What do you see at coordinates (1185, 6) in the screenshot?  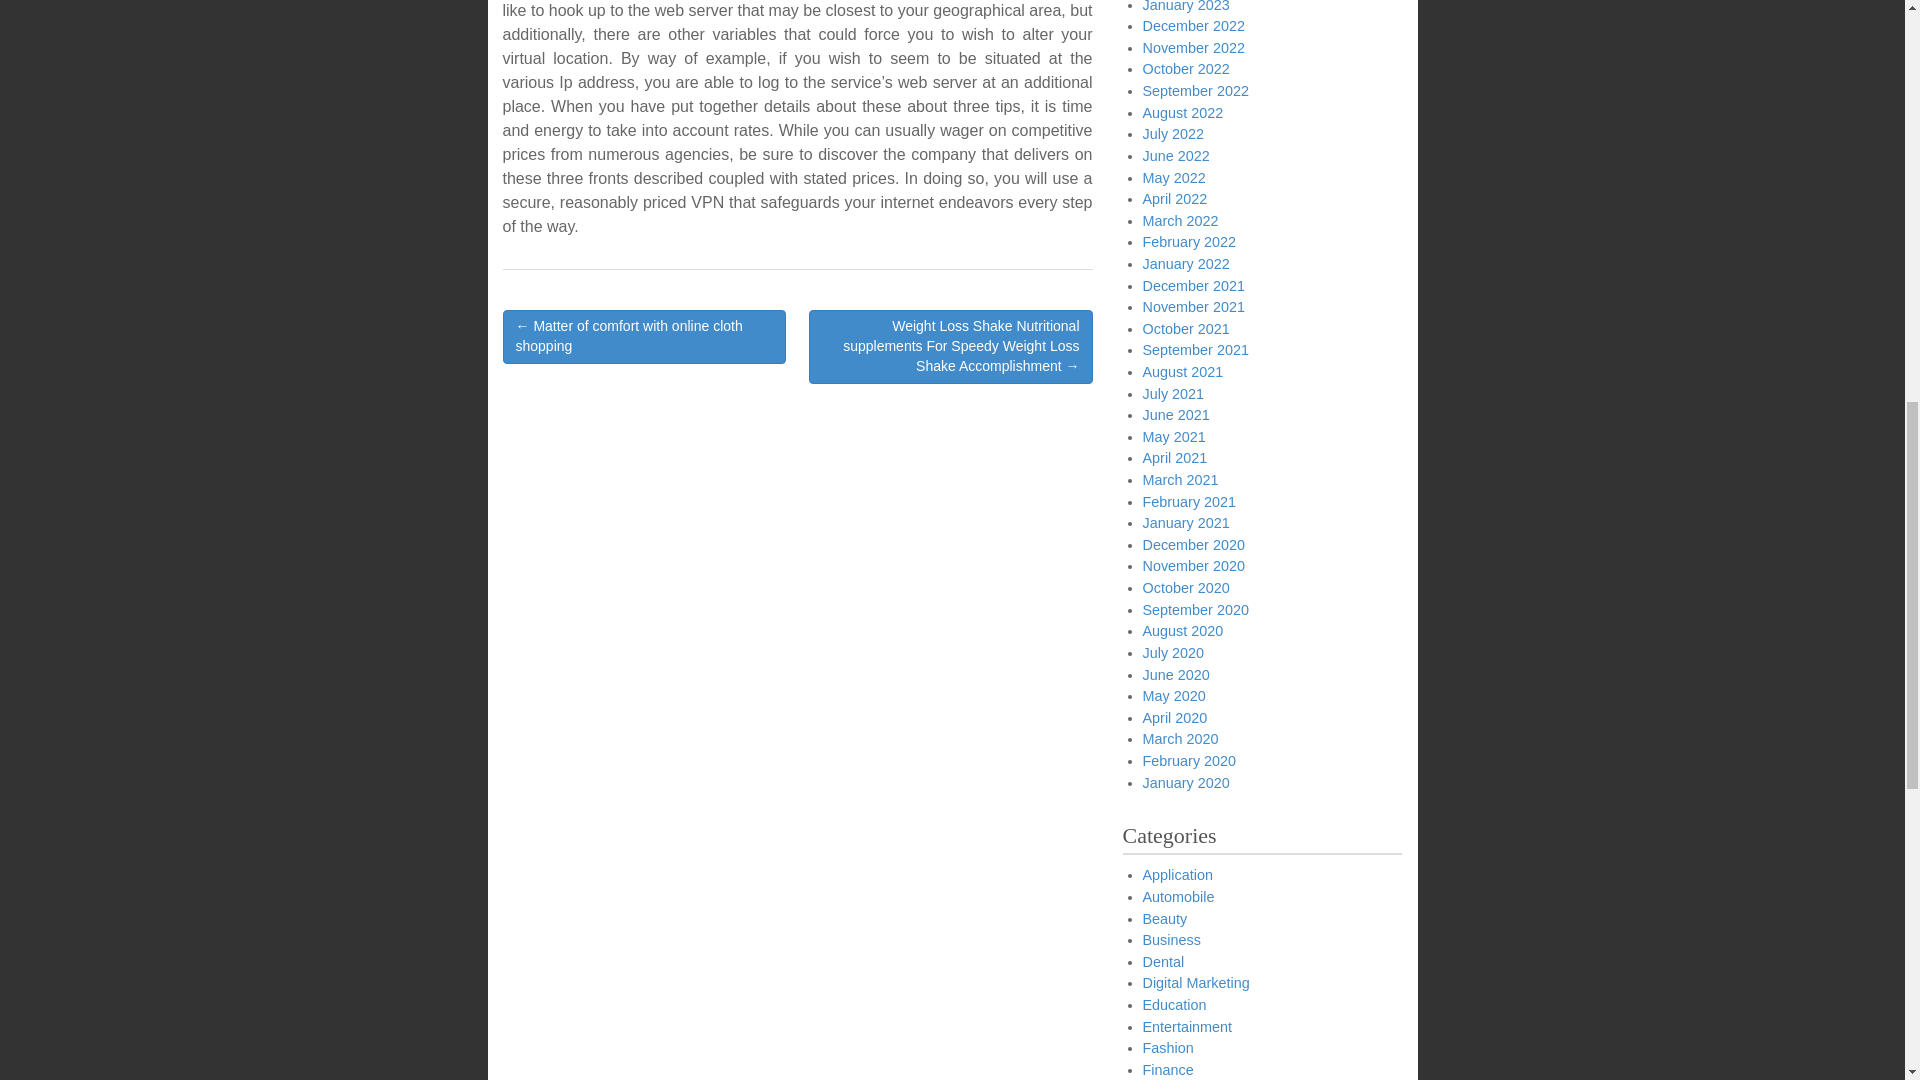 I see `January 2023` at bounding box center [1185, 6].